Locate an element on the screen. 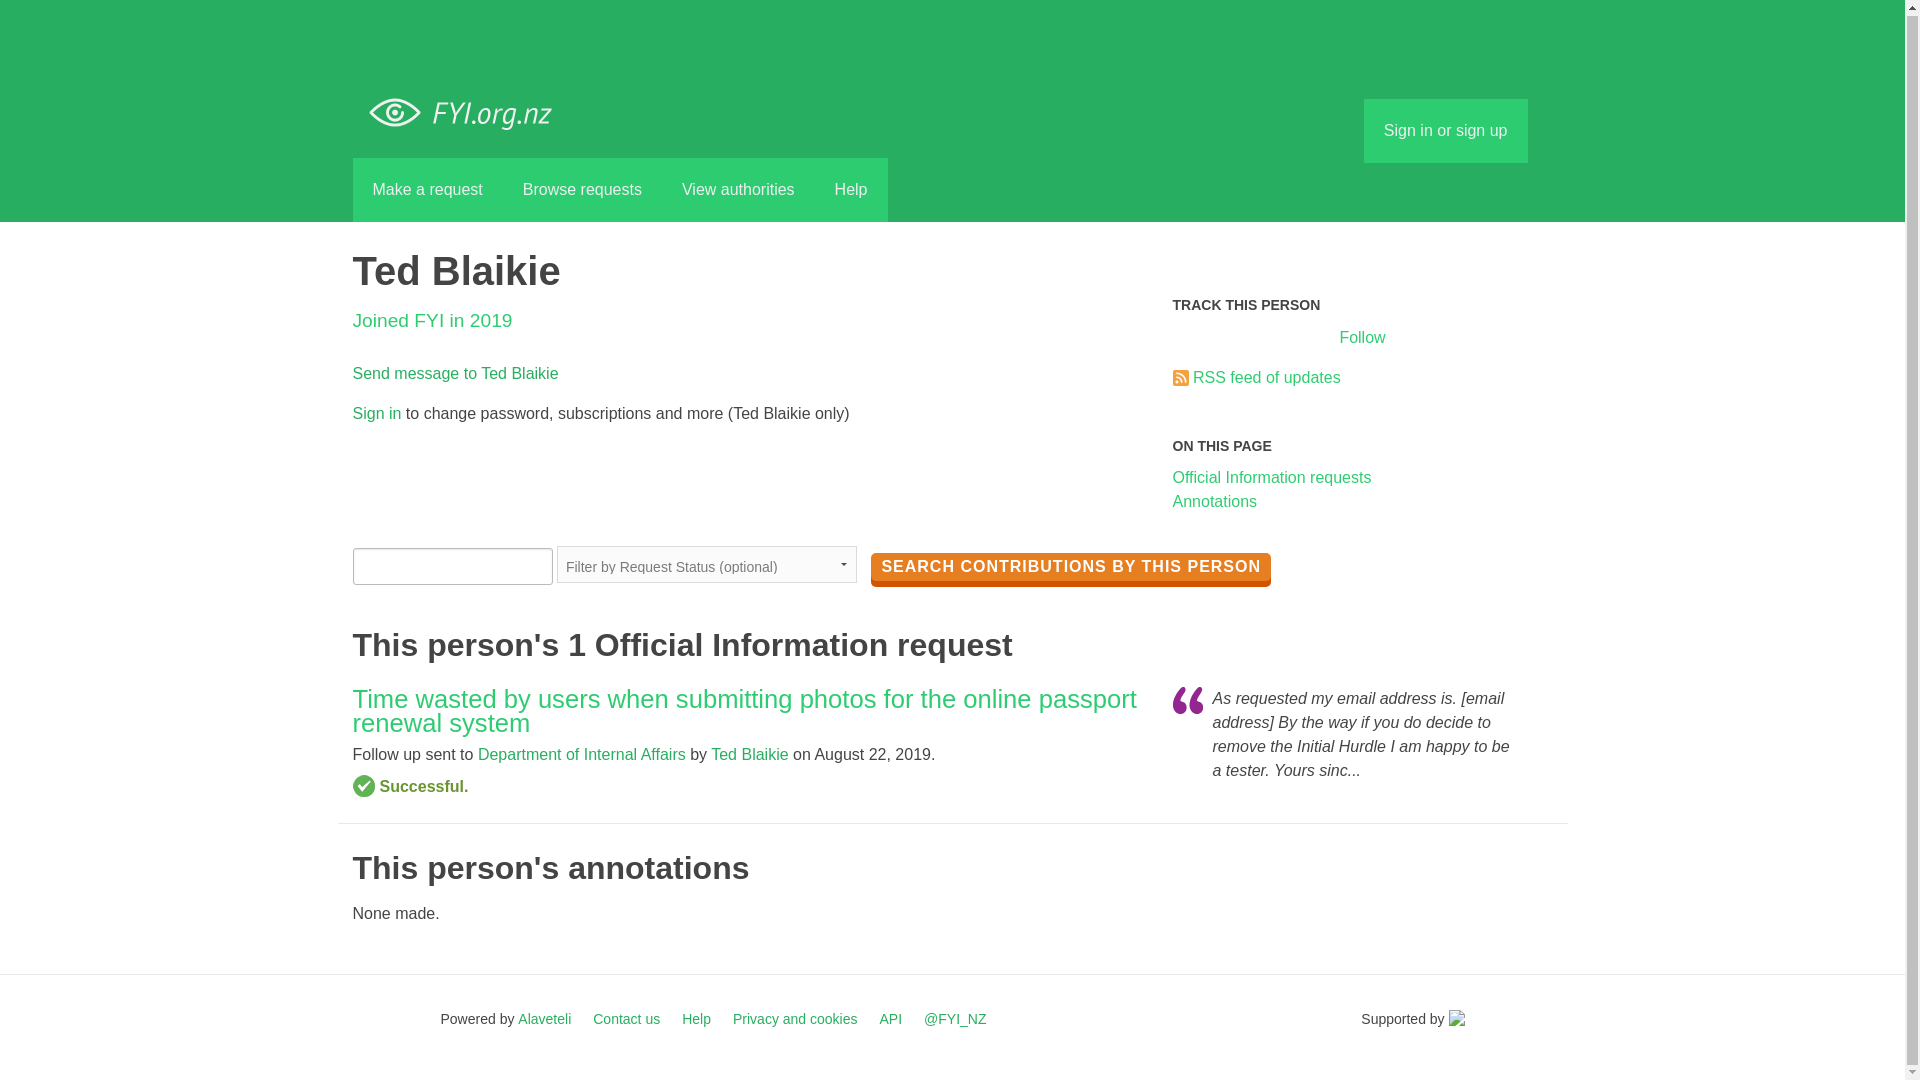 This screenshot has height=1080, width=1920. Ted Blaikie is located at coordinates (748, 754).